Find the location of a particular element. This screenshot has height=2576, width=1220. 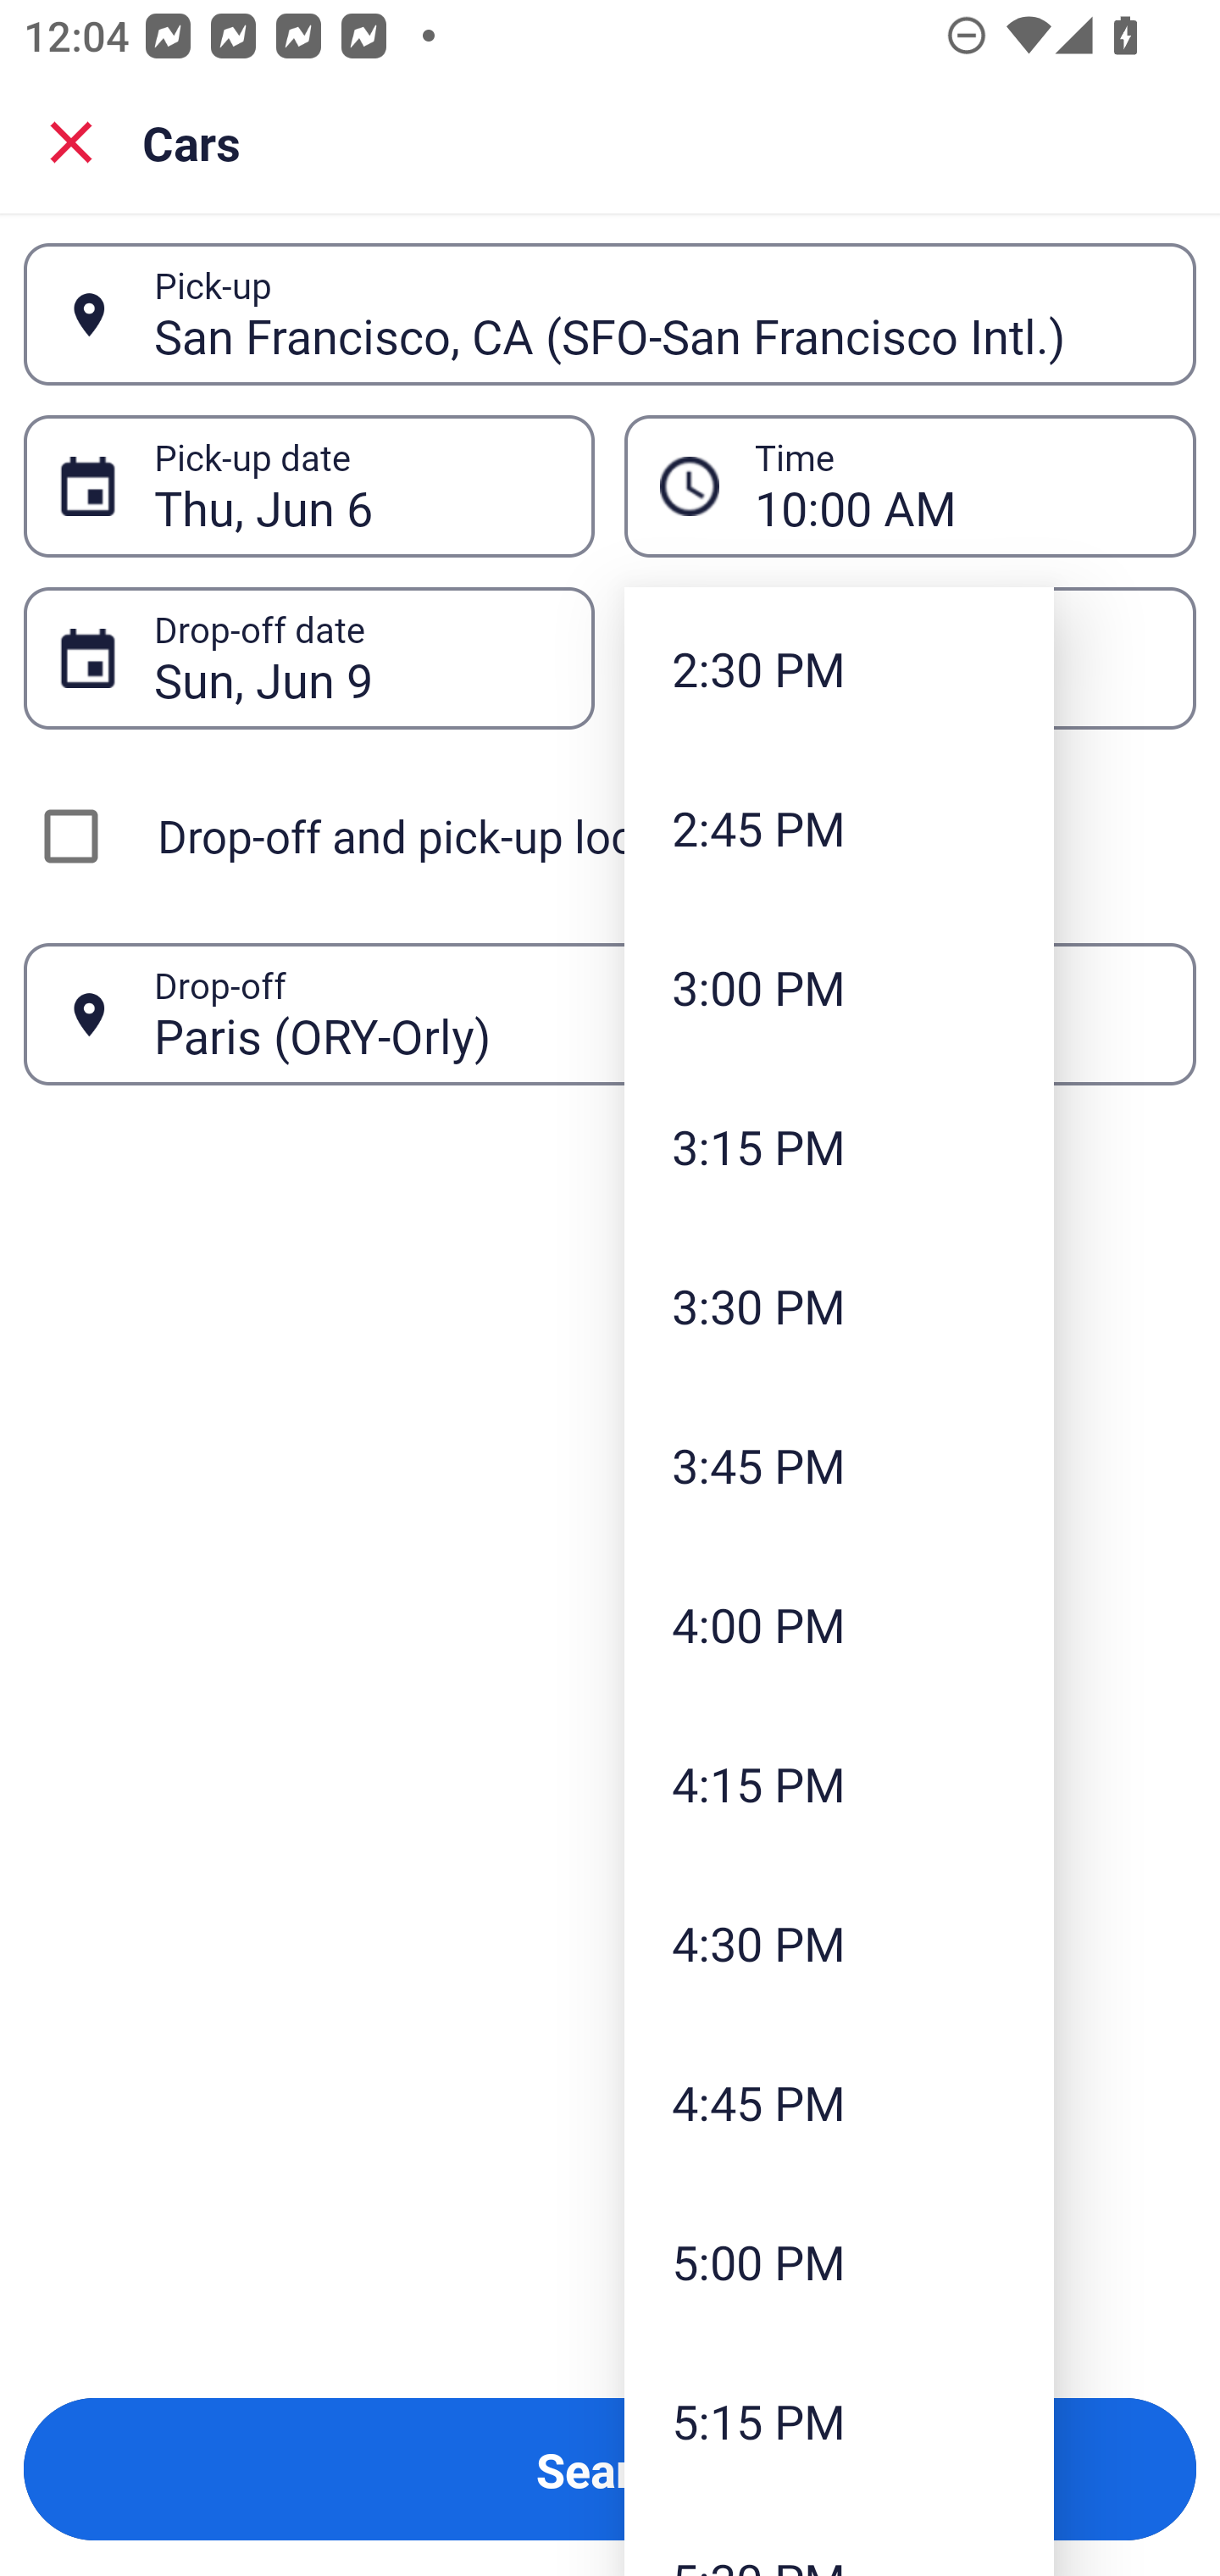

4:30 PM is located at coordinates (839, 1942).